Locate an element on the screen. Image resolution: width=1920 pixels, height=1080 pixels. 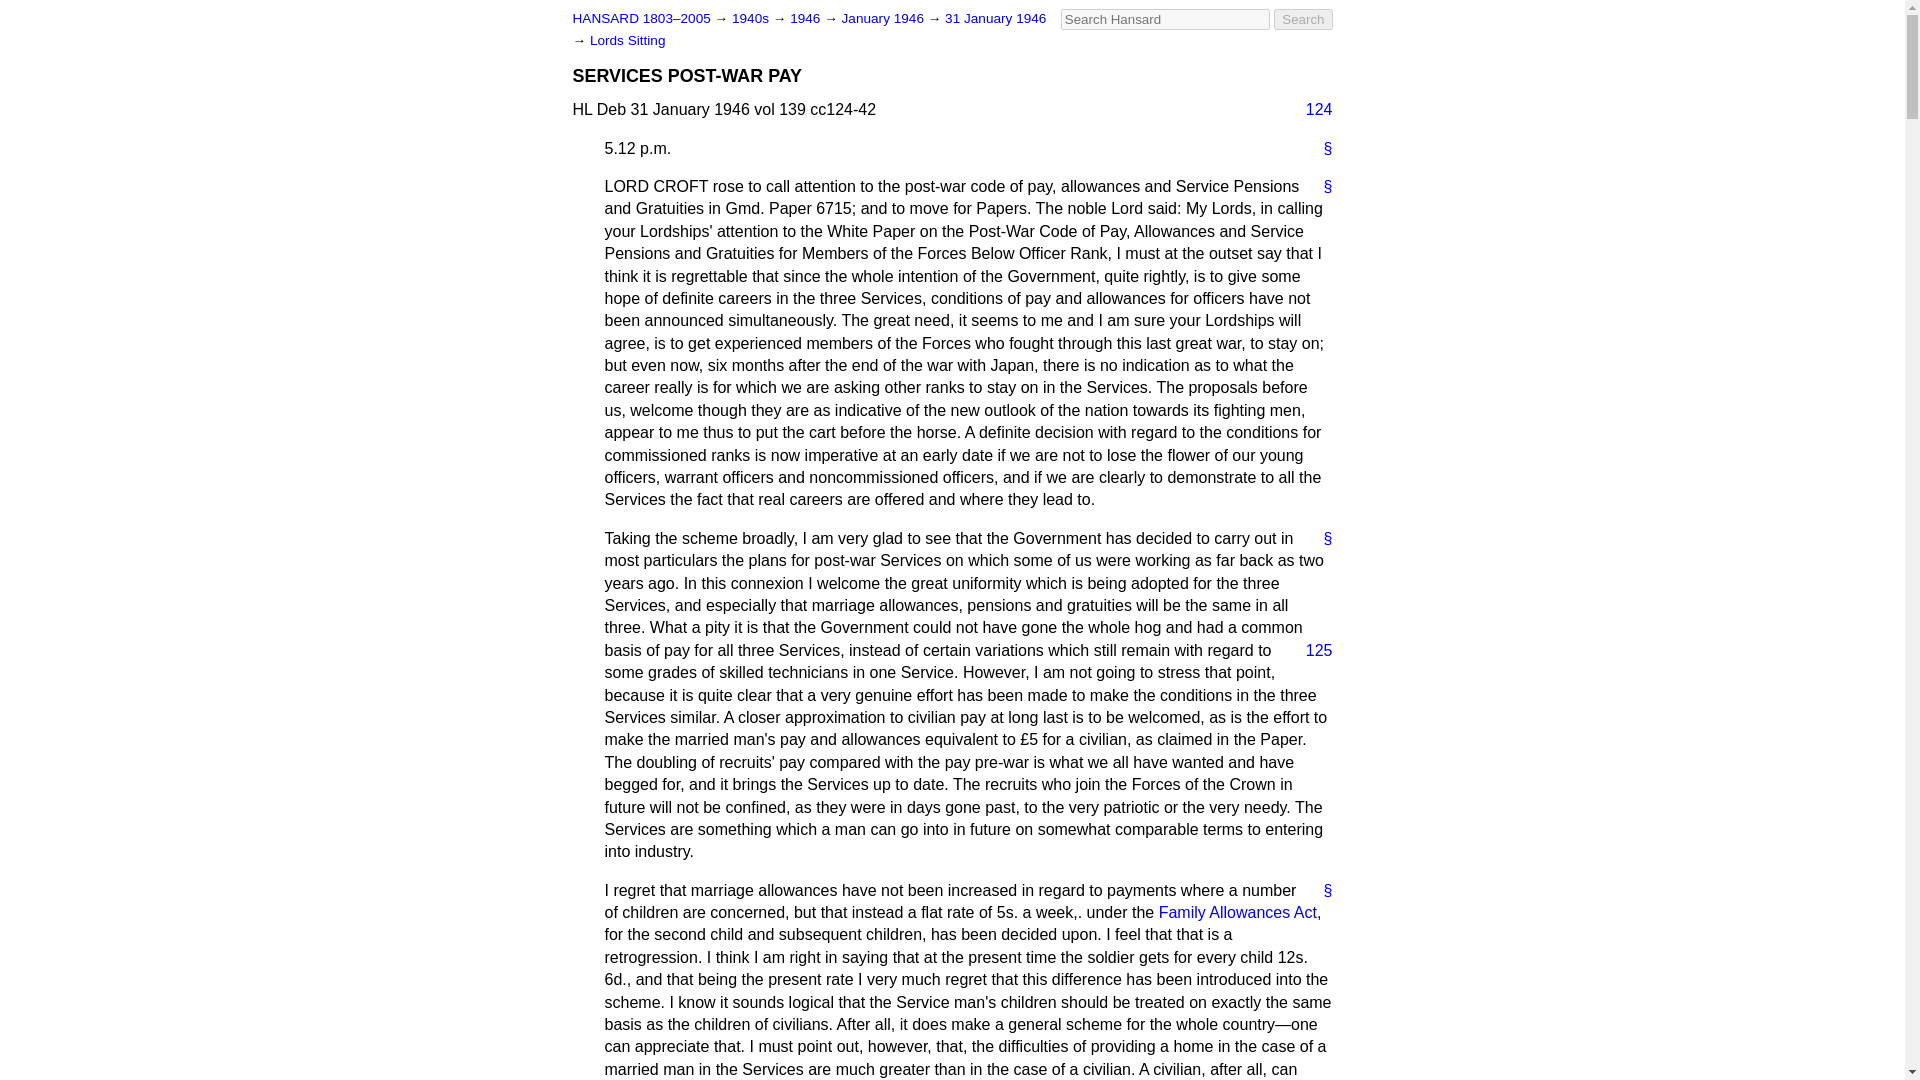
Link to this contribution is located at coordinates (1320, 186).